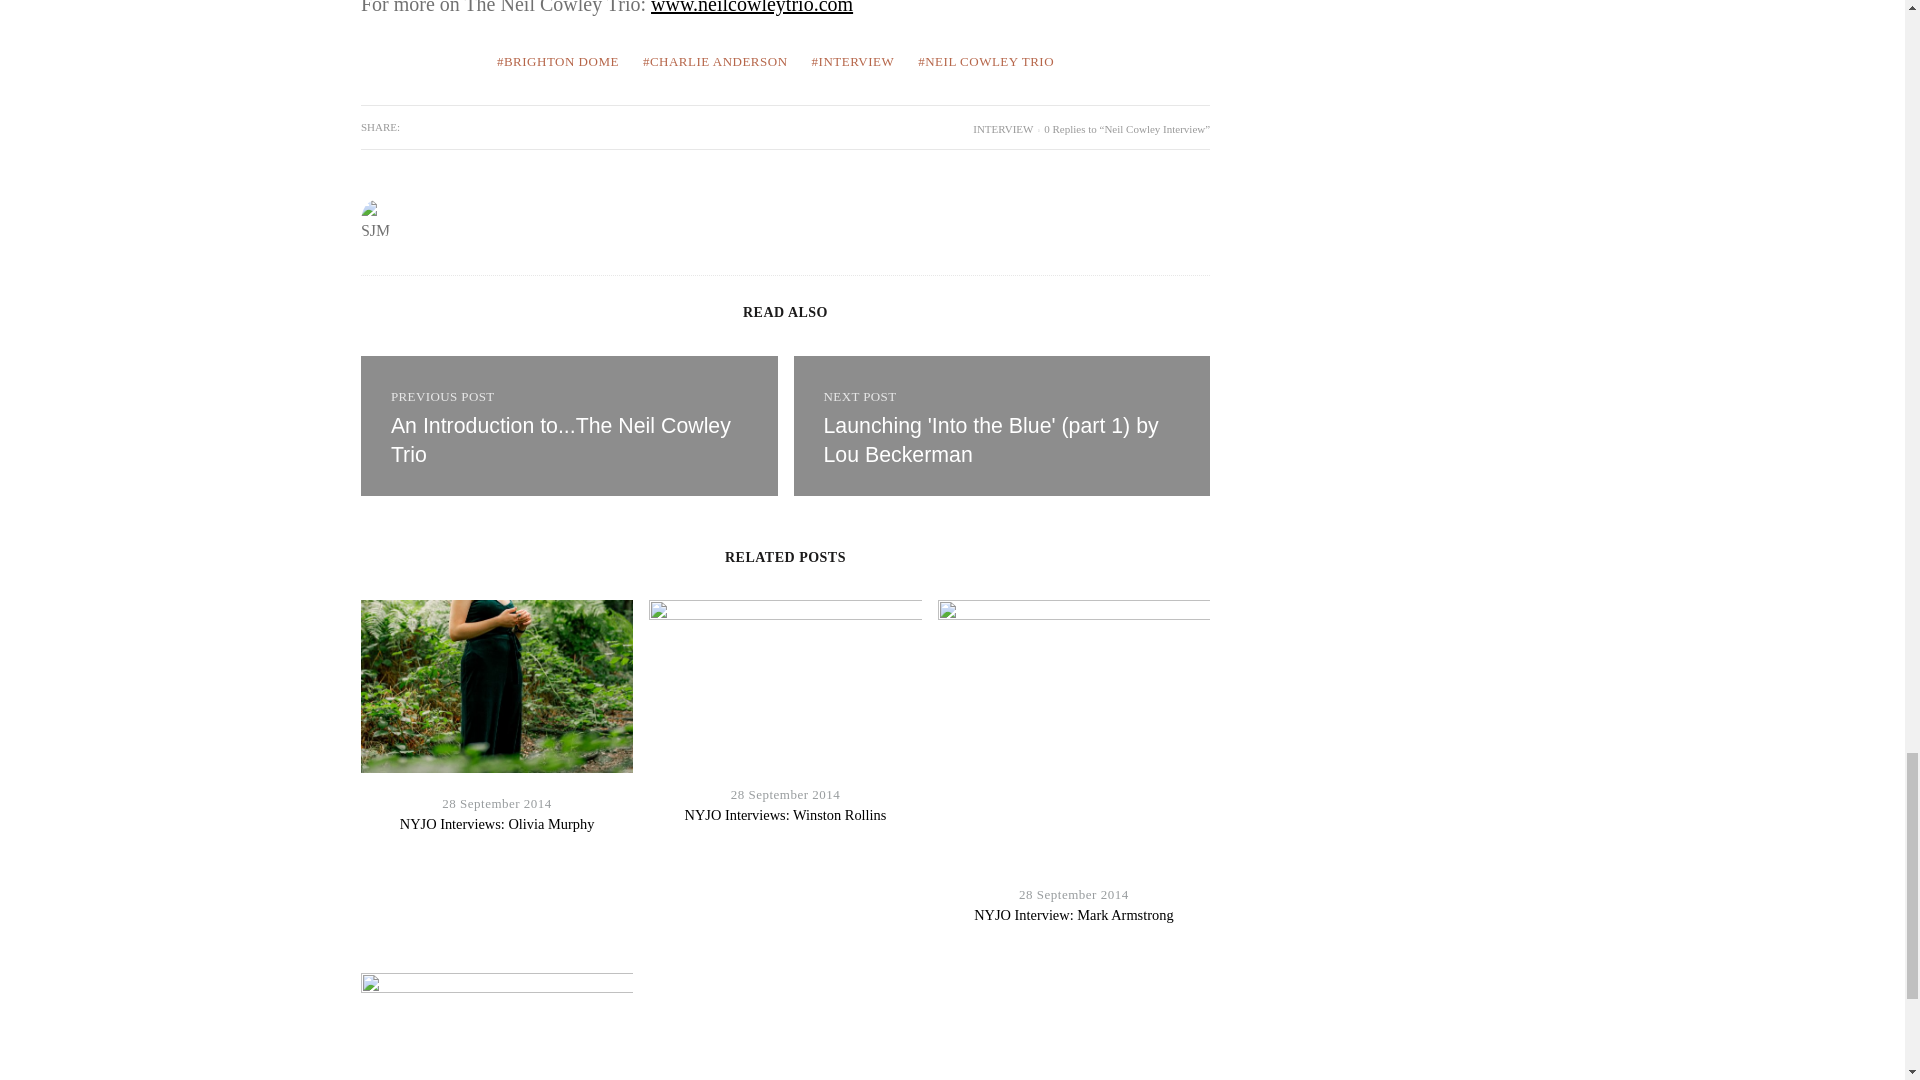 This screenshot has height=1080, width=1920. What do you see at coordinates (568, 426) in the screenshot?
I see `Neil Cowley Interview` at bounding box center [568, 426].